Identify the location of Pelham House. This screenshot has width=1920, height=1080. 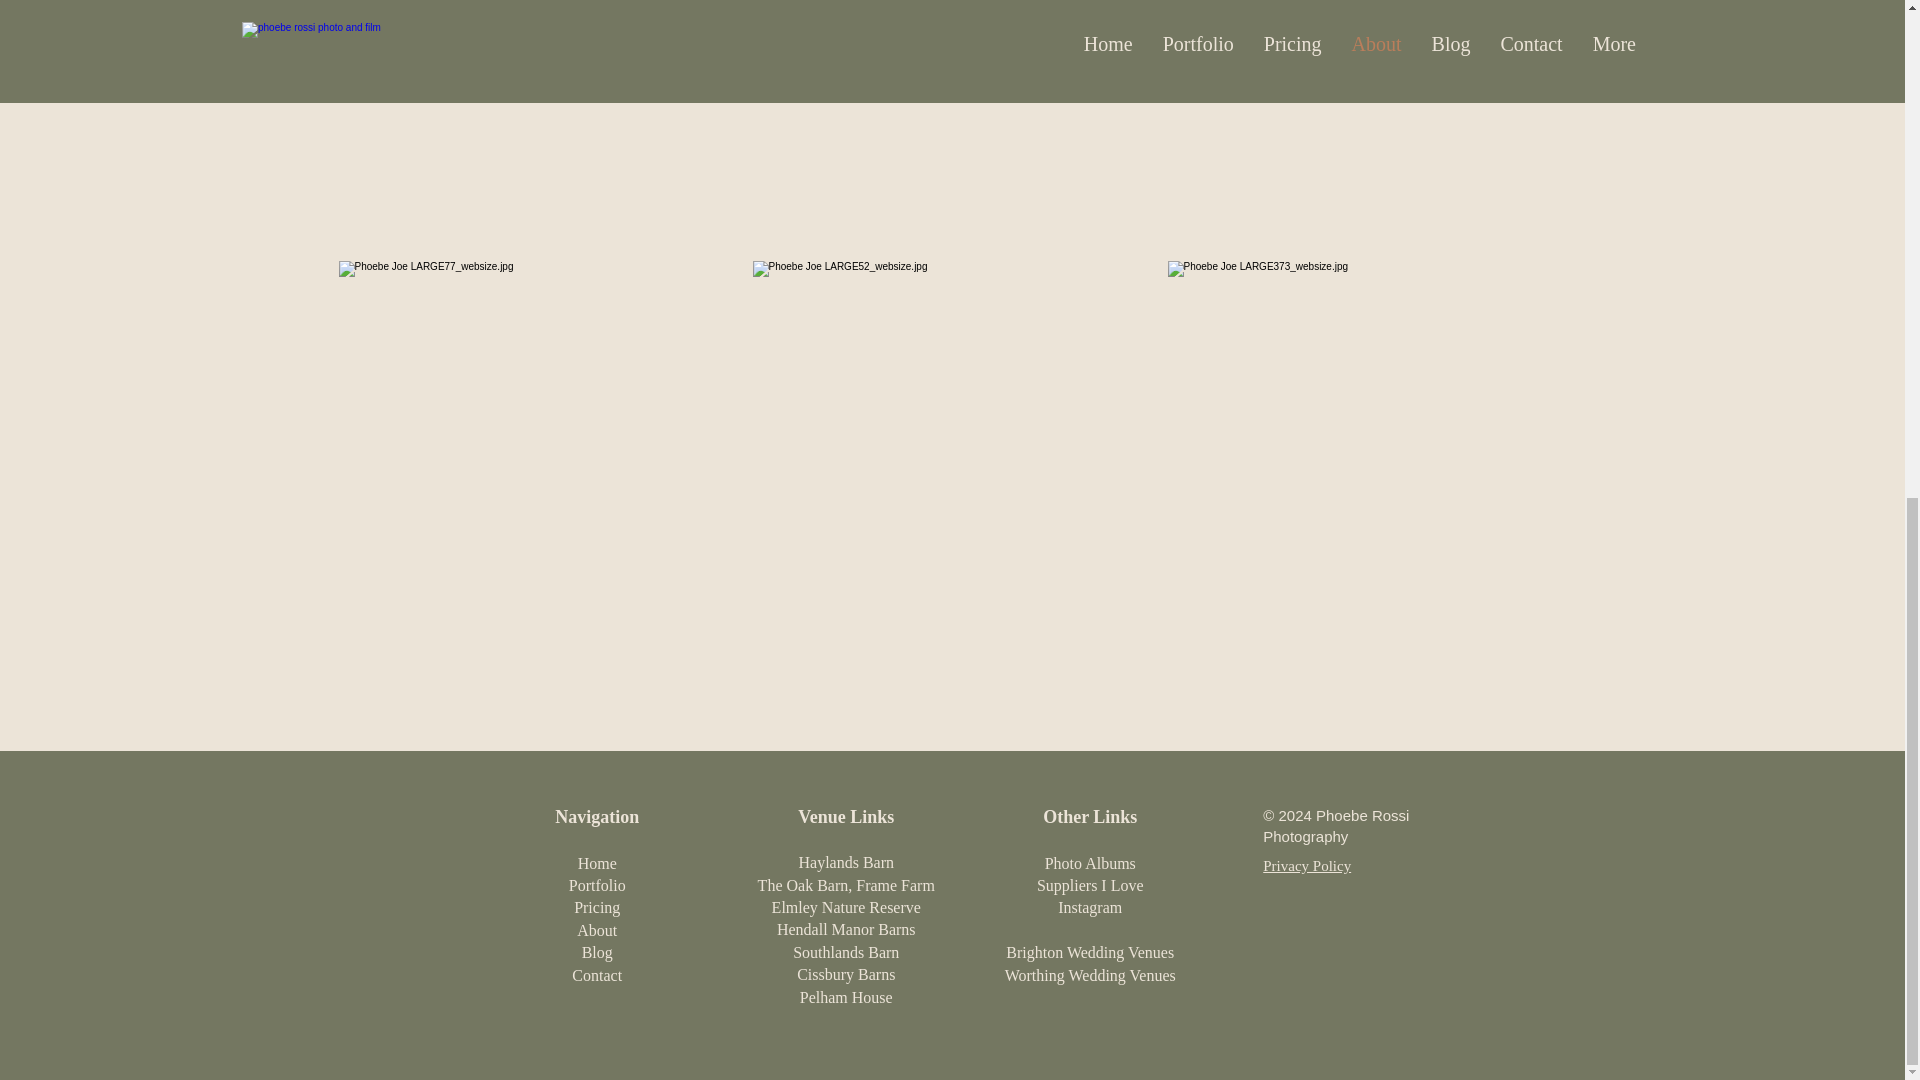
(846, 997).